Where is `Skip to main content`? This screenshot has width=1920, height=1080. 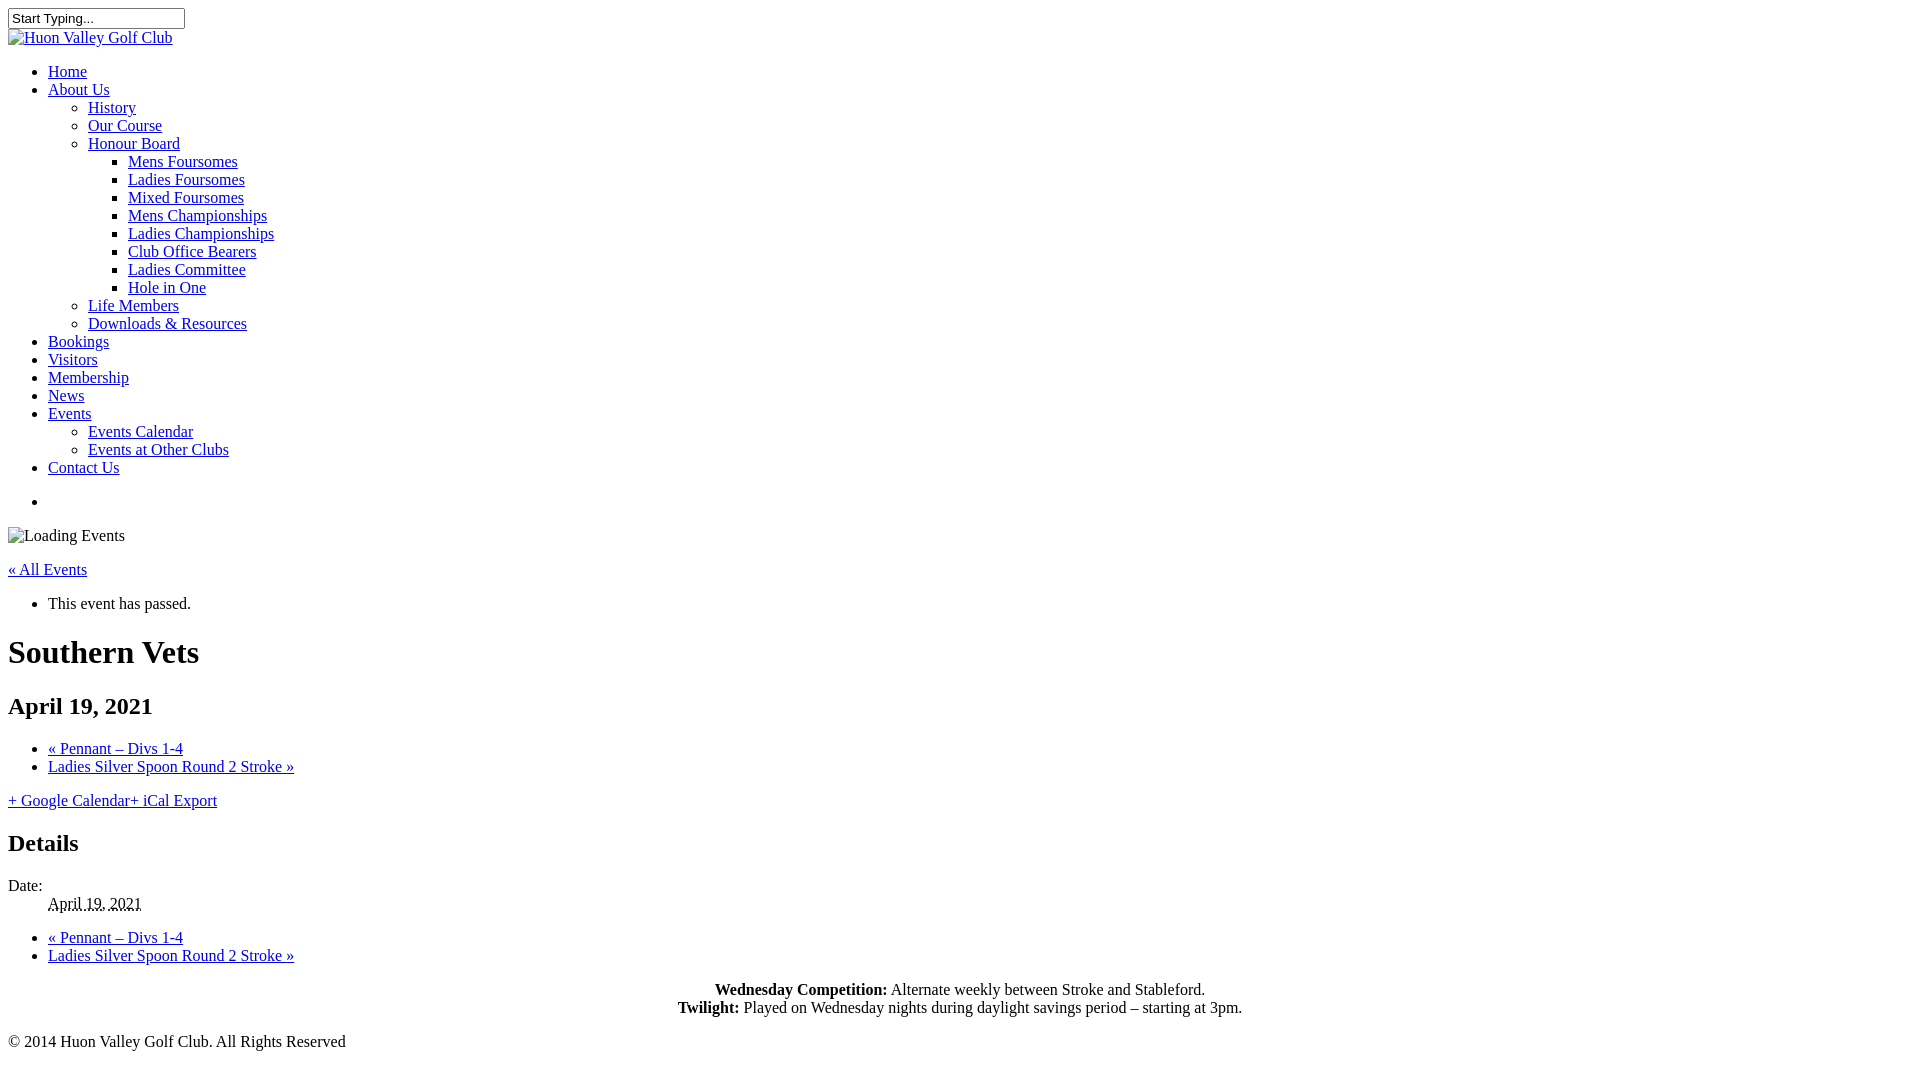
Skip to main content is located at coordinates (8, 8).